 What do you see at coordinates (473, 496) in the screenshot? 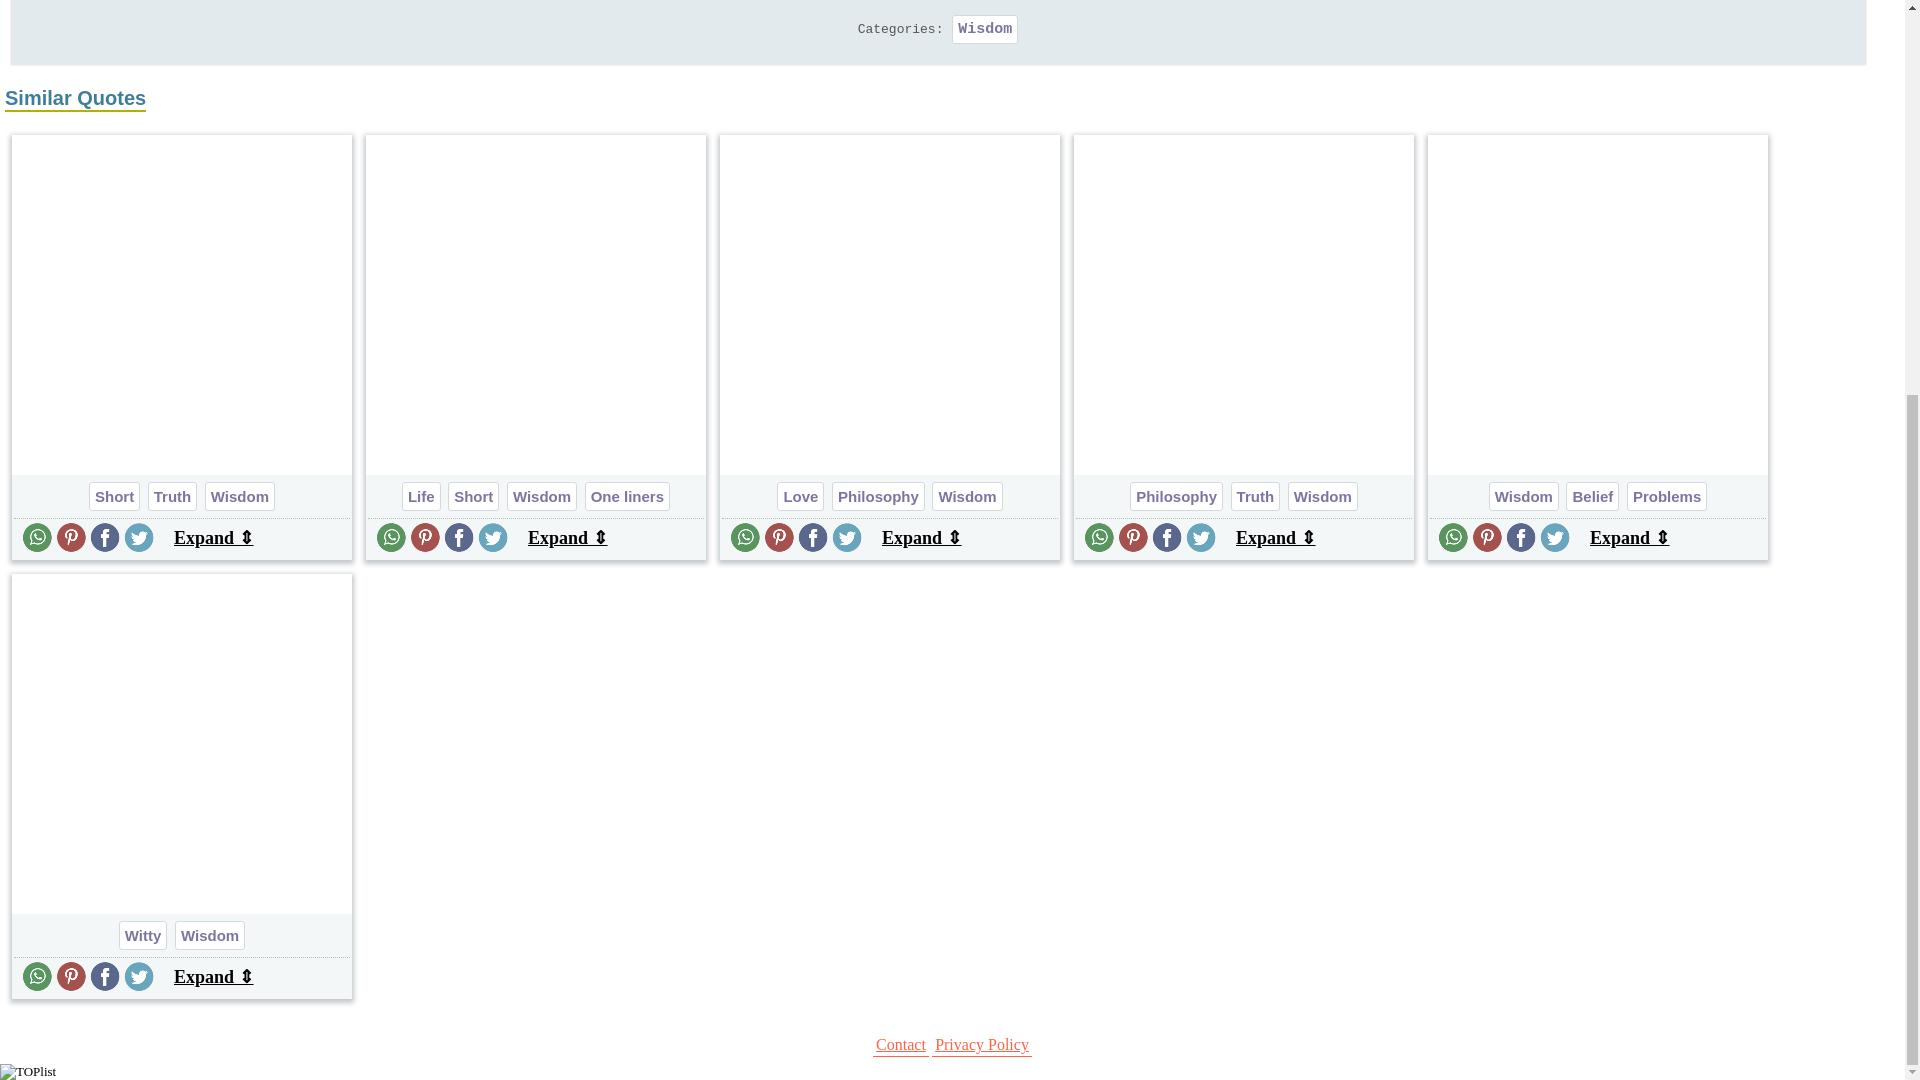
I see `Short` at bounding box center [473, 496].